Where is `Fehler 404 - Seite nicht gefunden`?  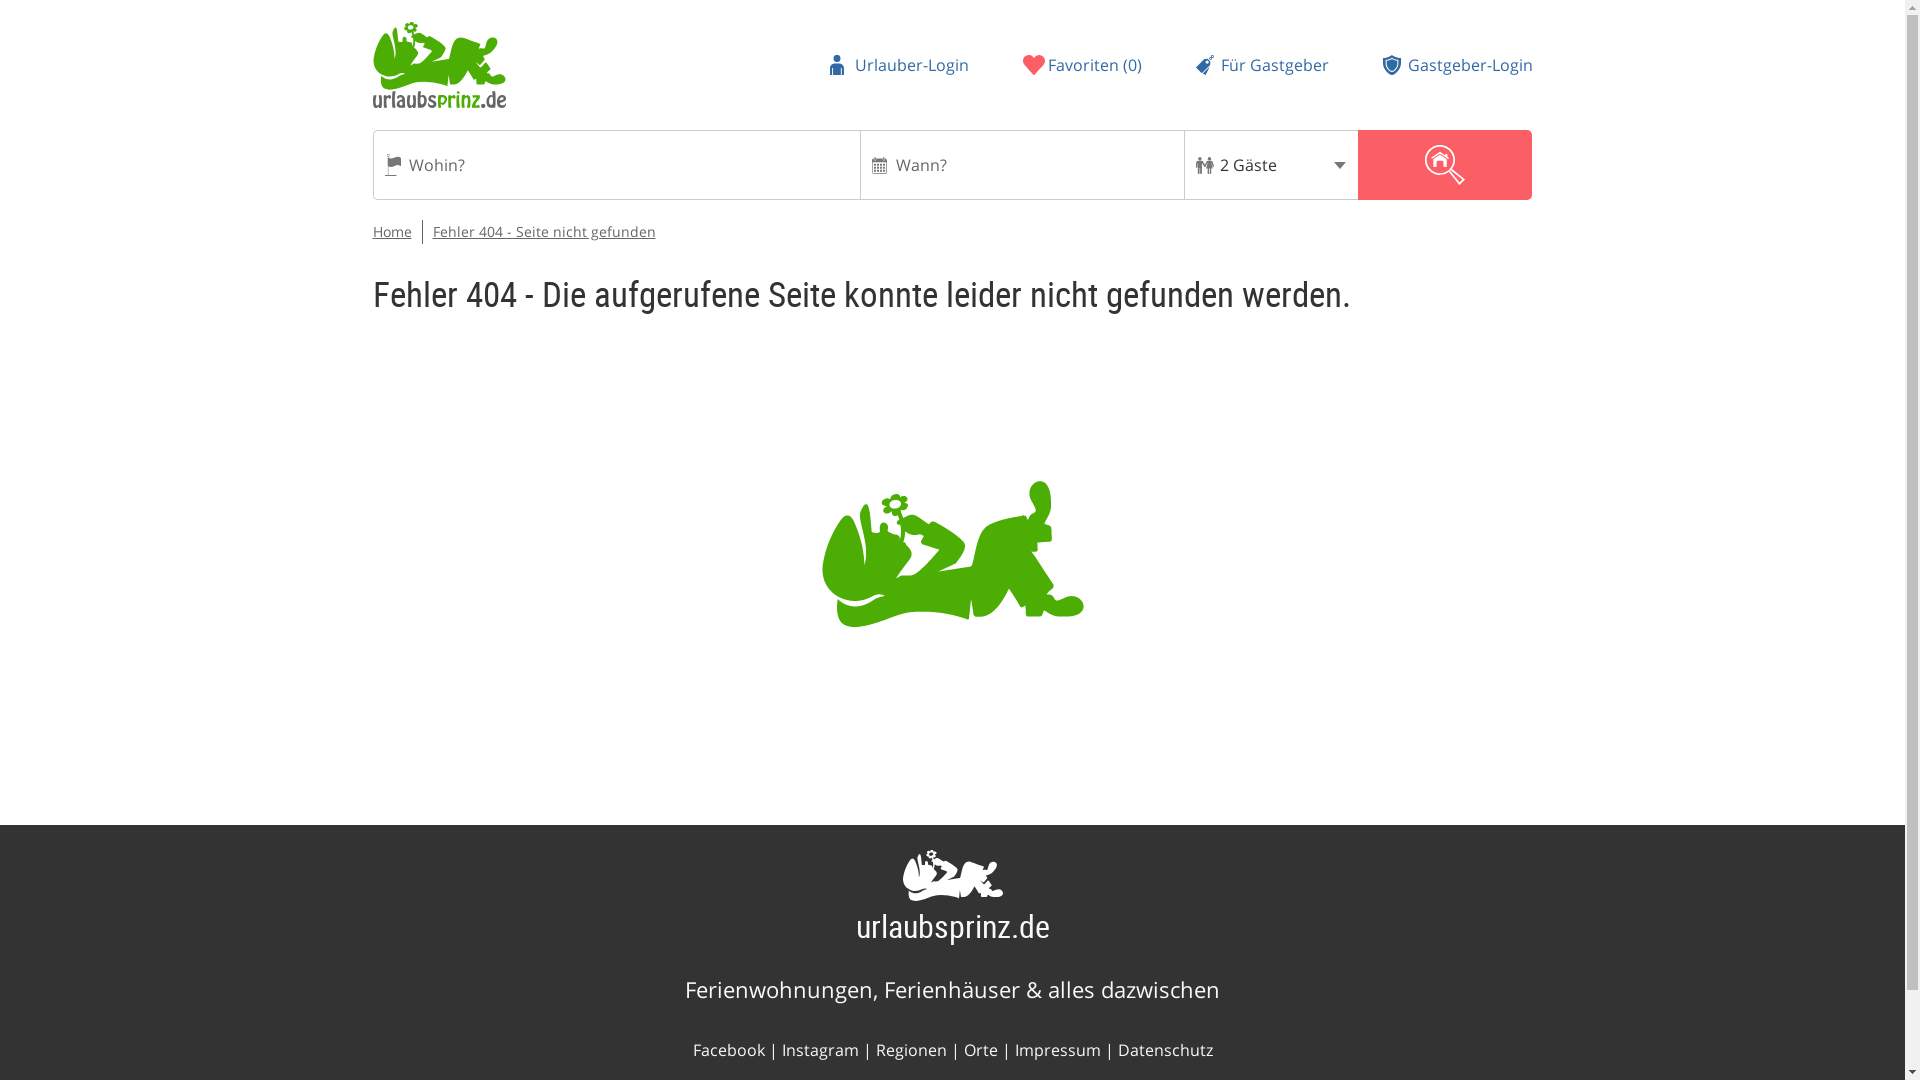 Fehler 404 - Seite nicht gefunden is located at coordinates (543, 231).